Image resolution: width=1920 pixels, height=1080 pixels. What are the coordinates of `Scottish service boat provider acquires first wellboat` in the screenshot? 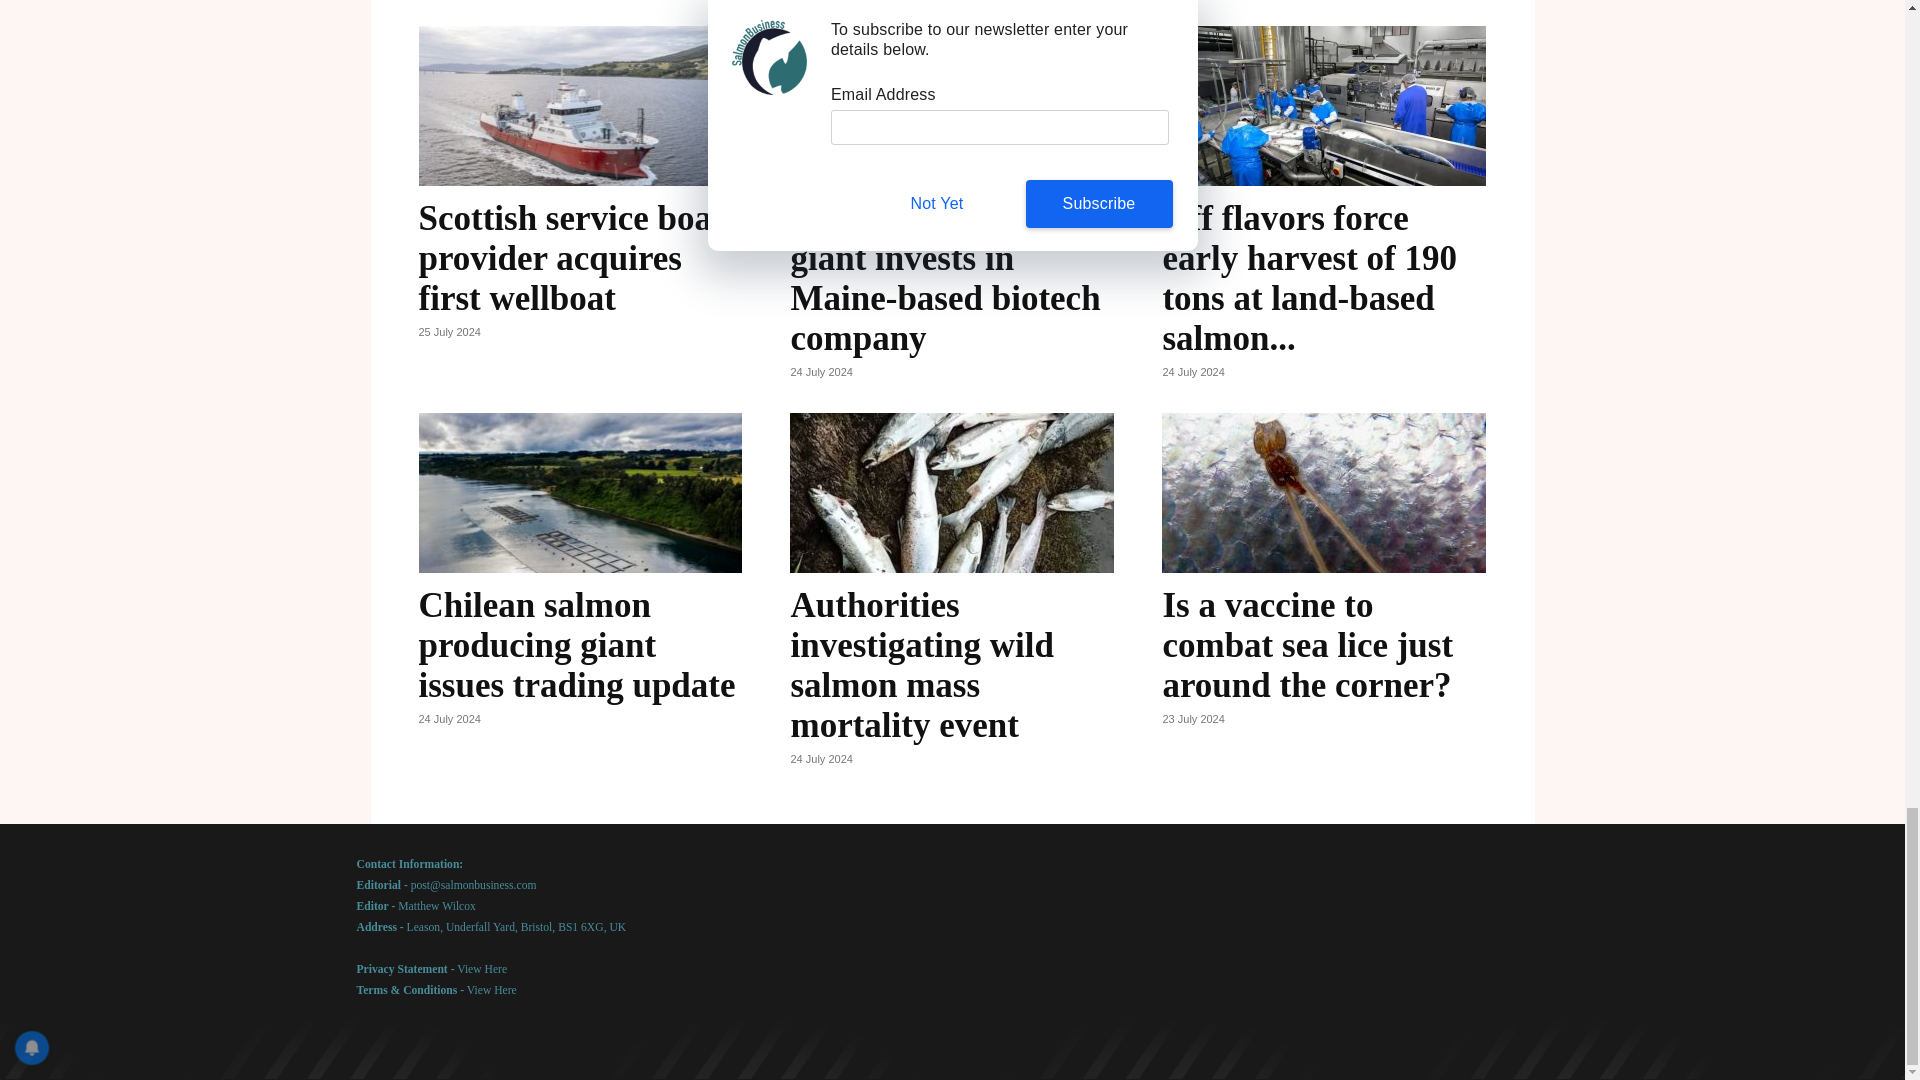 It's located at (570, 258).